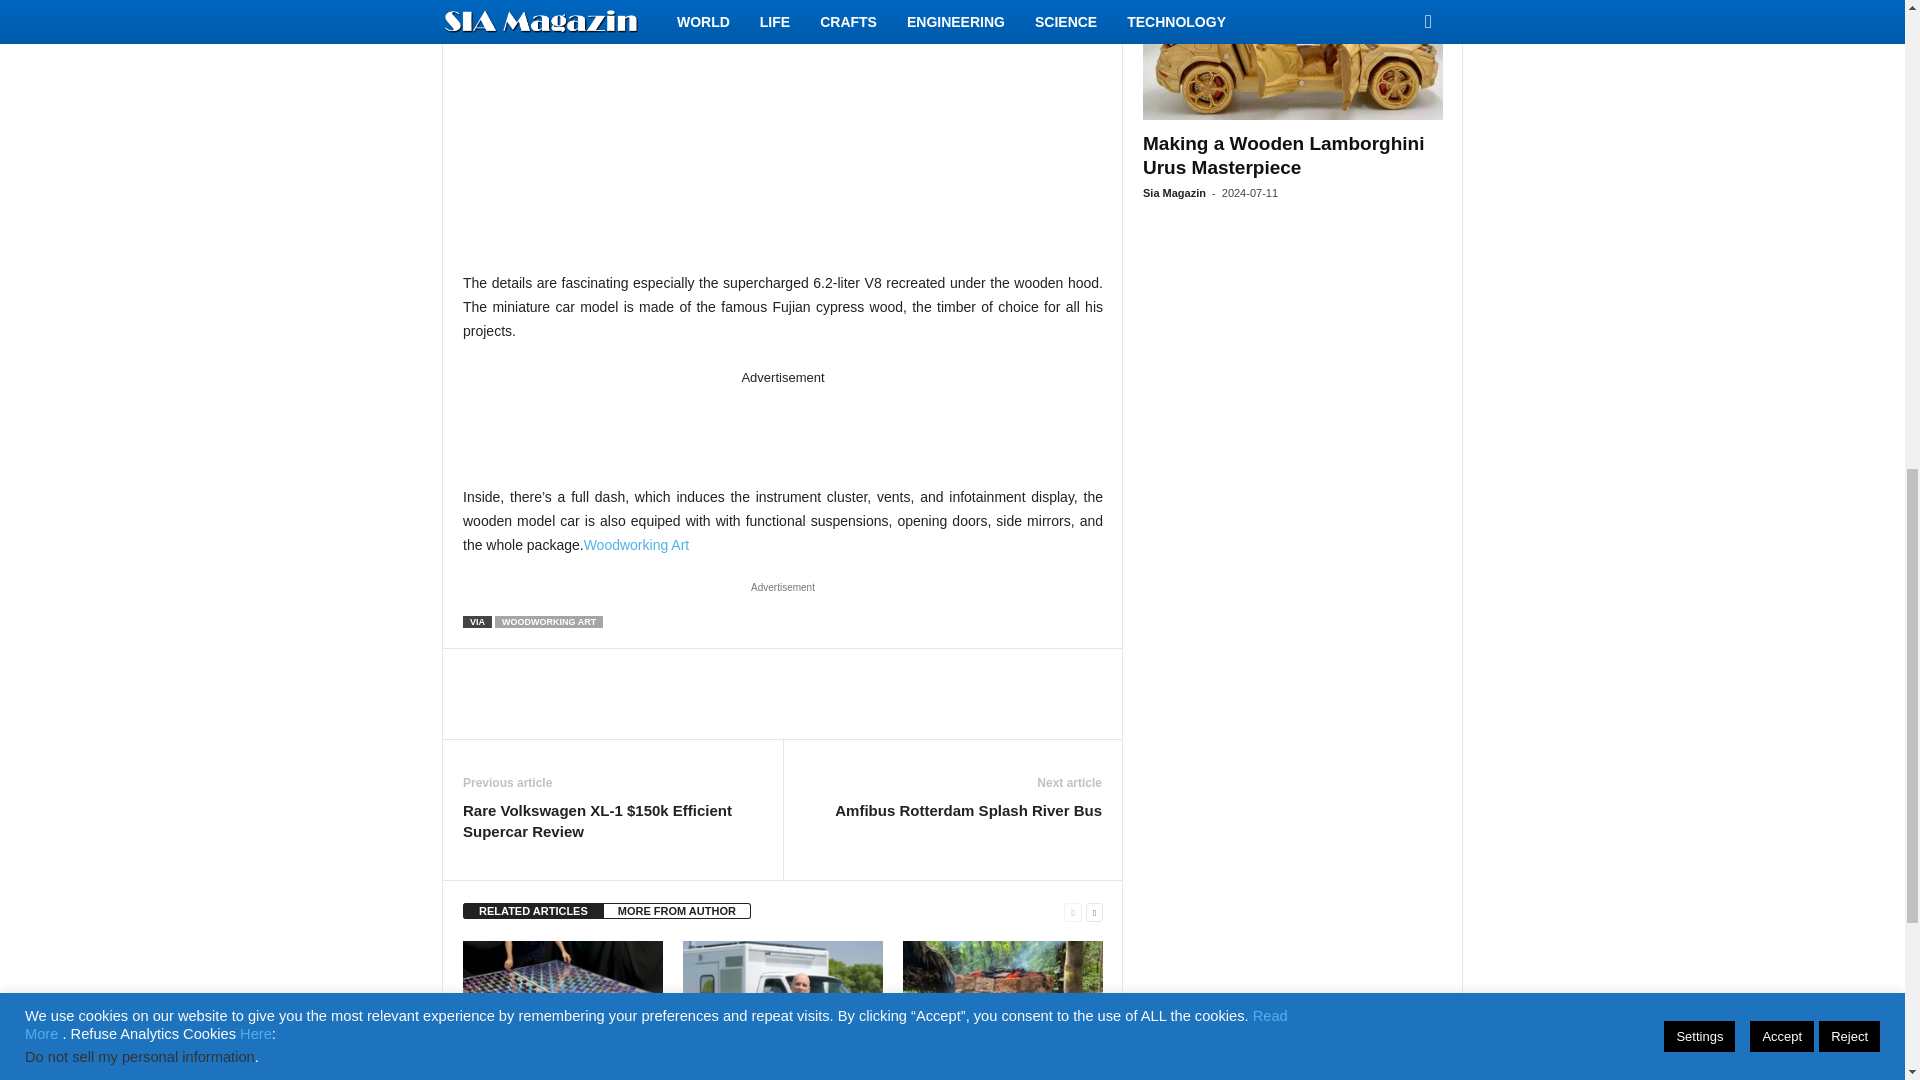 The height and width of the screenshot is (1080, 1920). Describe the element at coordinates (677, 910) in the screenshot. I see `MORE FROM AUTHOR` at that location.